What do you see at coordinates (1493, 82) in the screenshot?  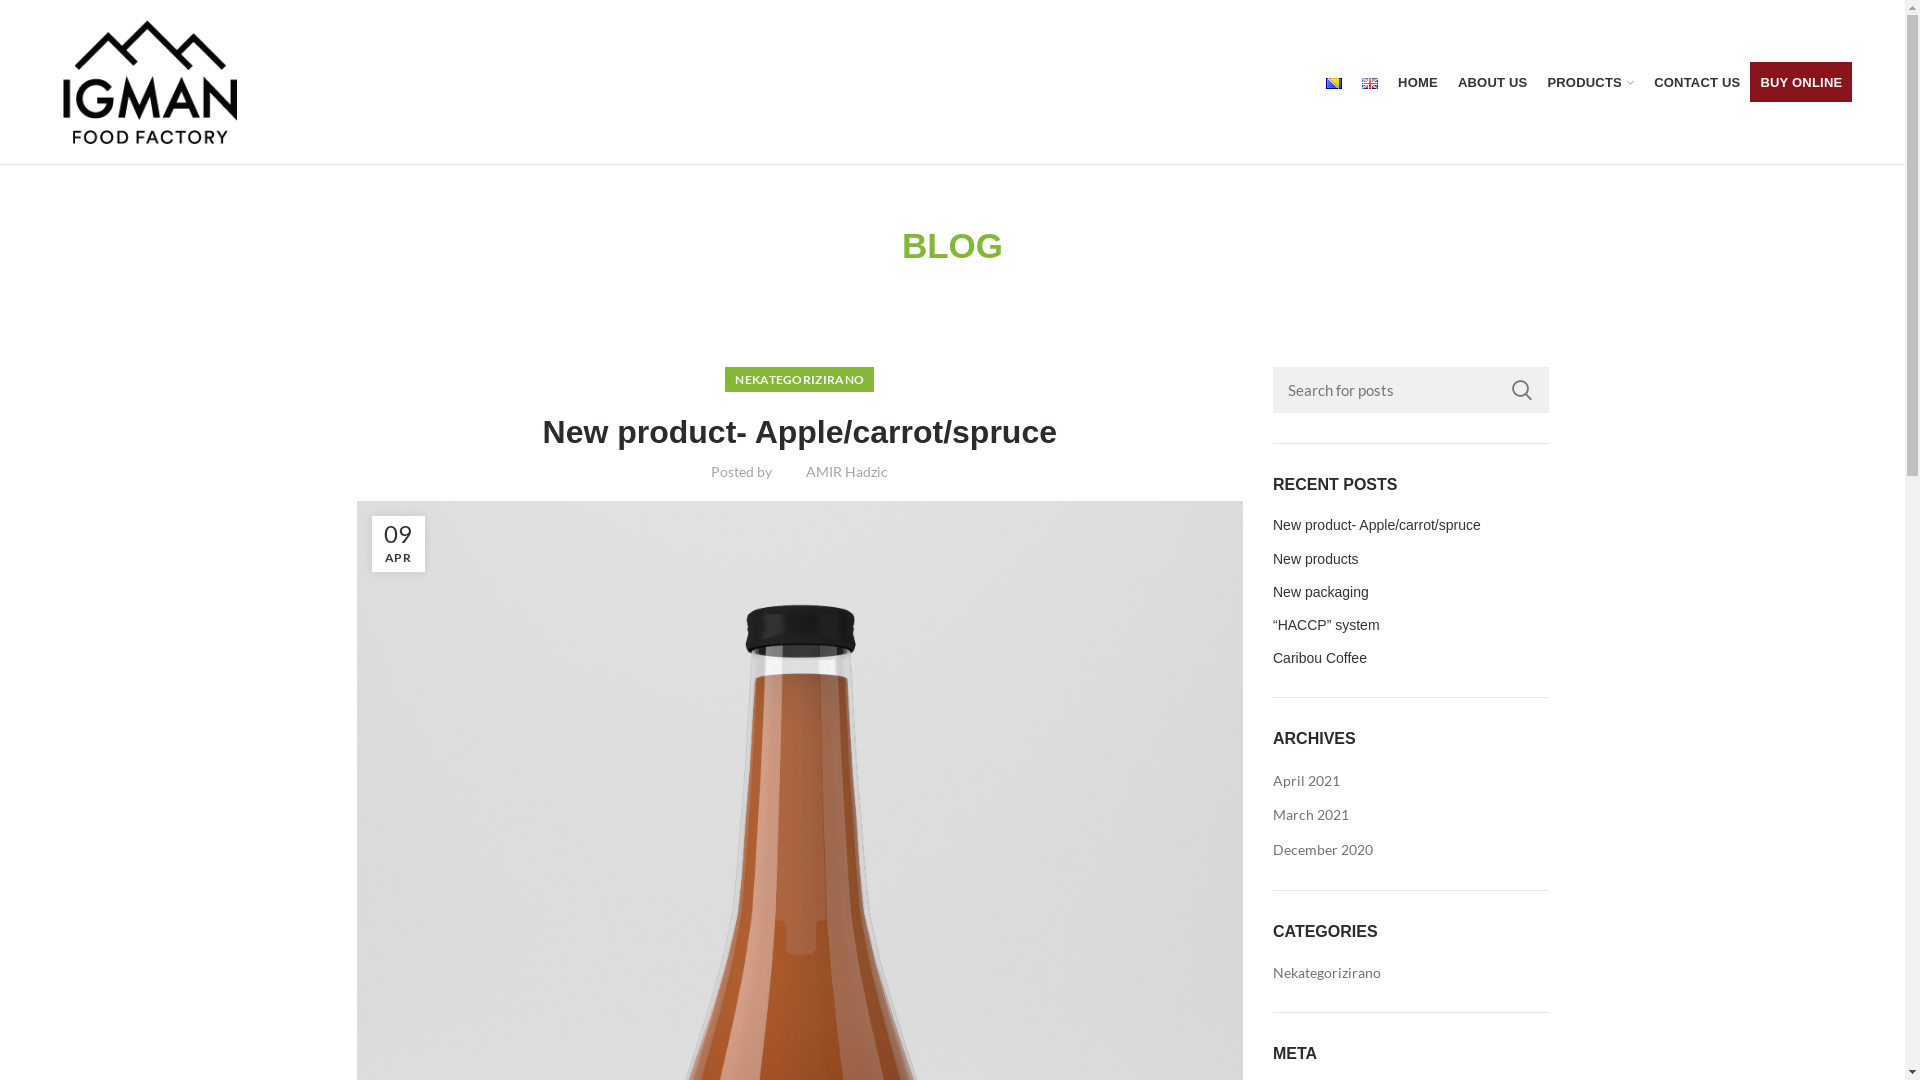 I see `ABOUT US` at bounding box center [1493, 82].